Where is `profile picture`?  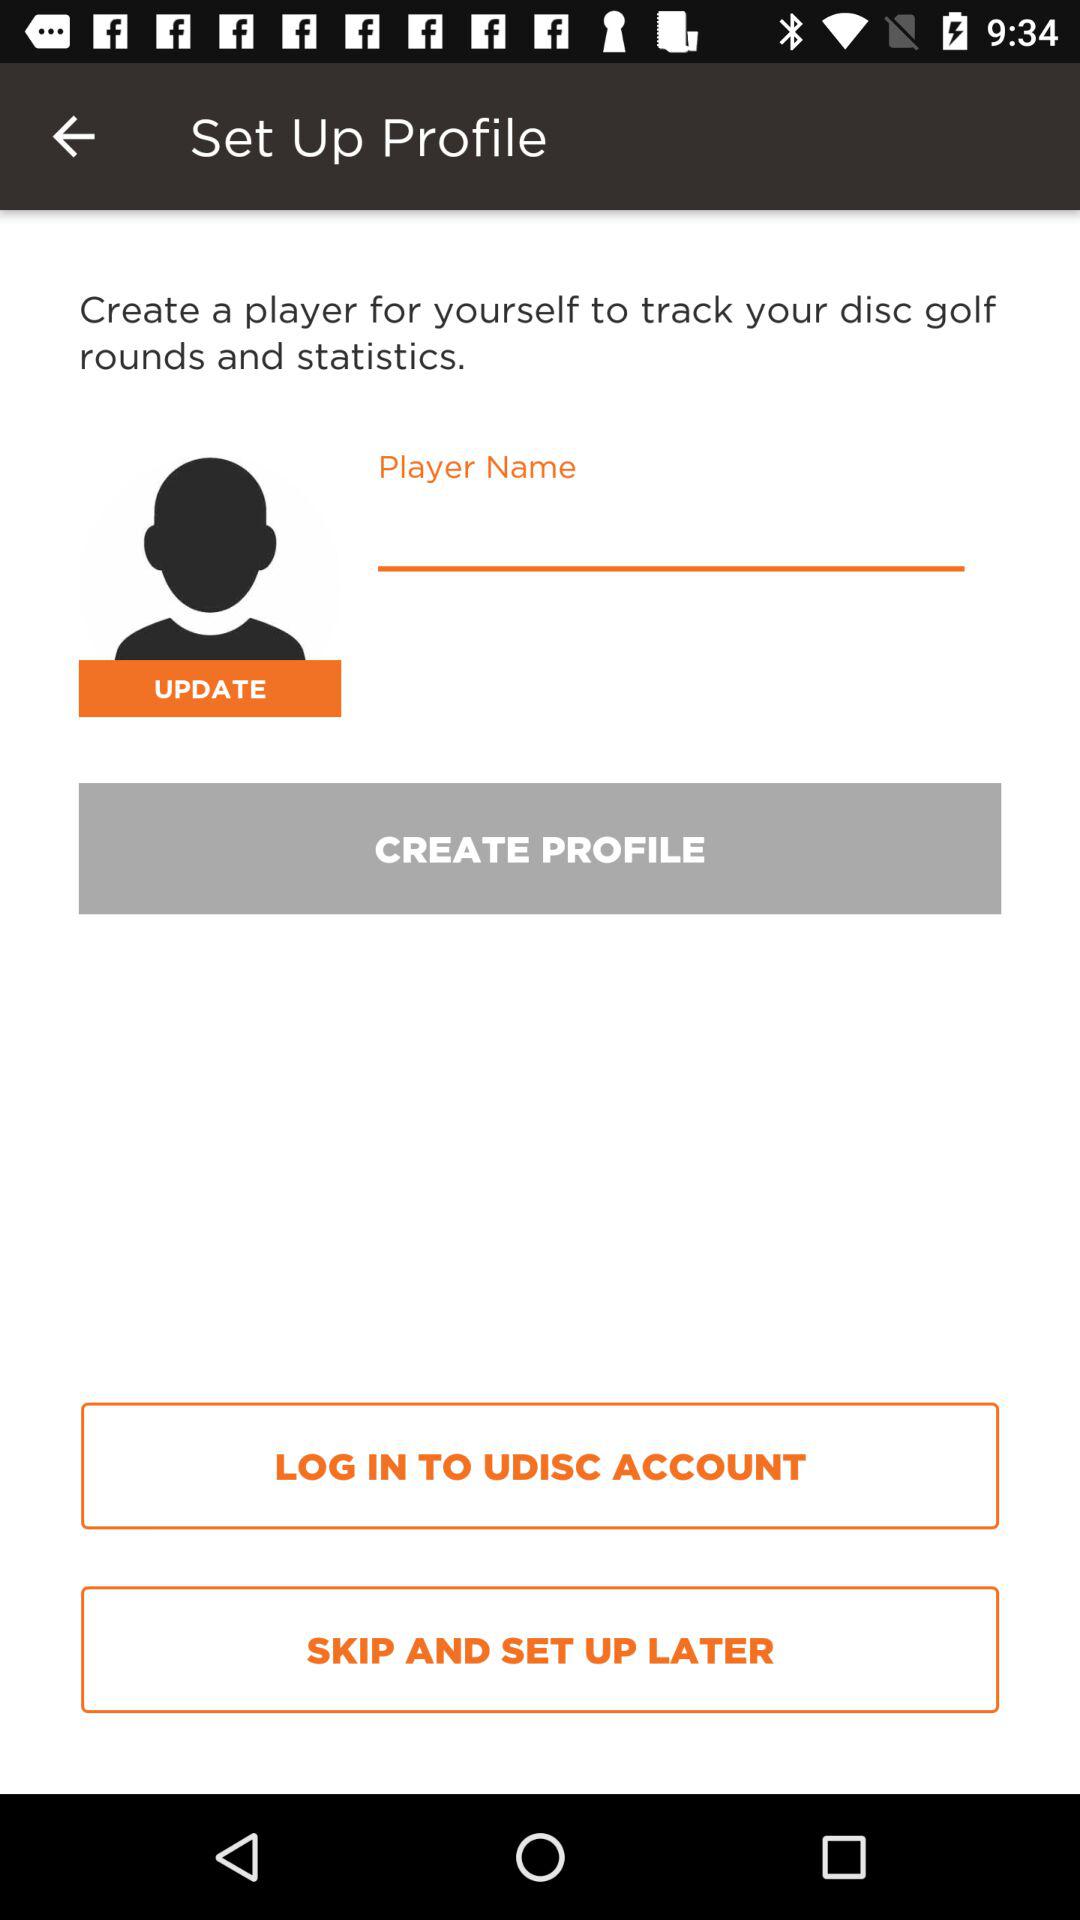
profile picture is located at coordinates (210, 586).